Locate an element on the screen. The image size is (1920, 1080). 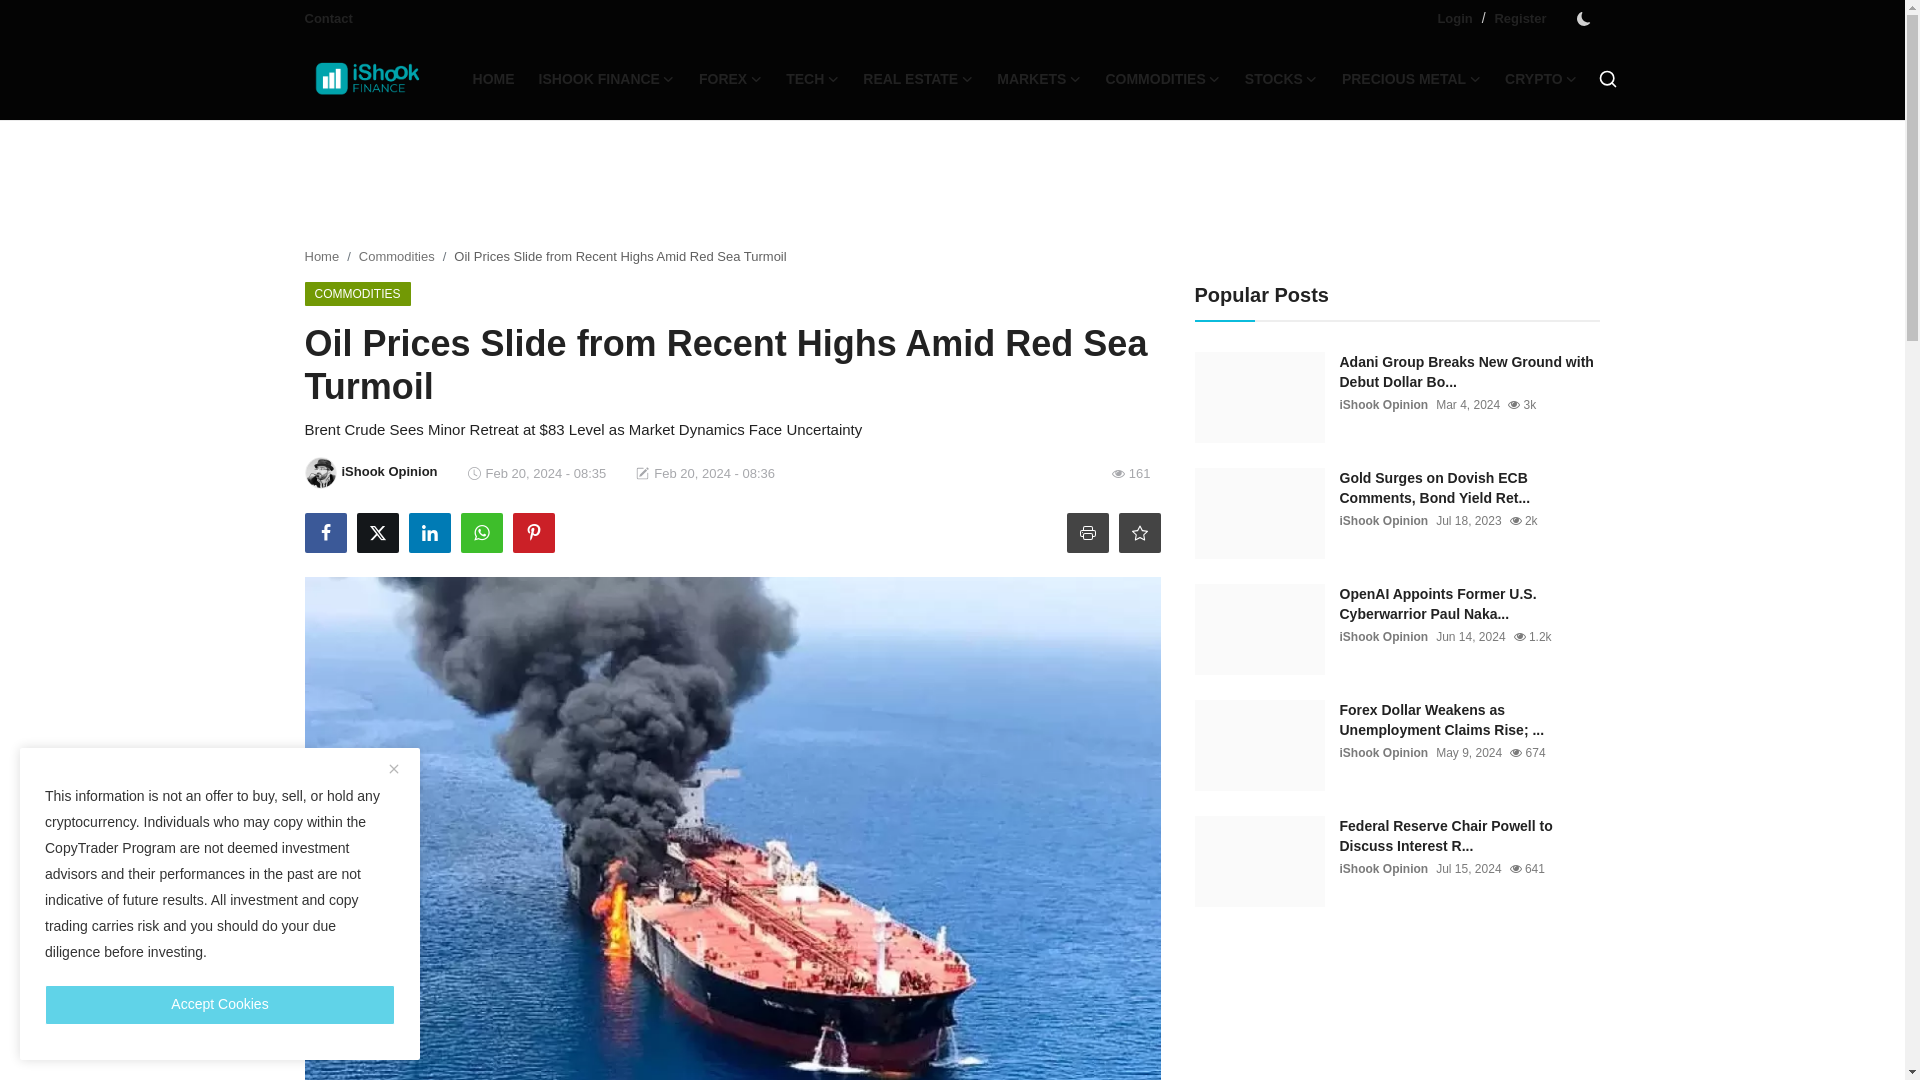
ISHOOK FINANCE is located at coordinates (606, 78).